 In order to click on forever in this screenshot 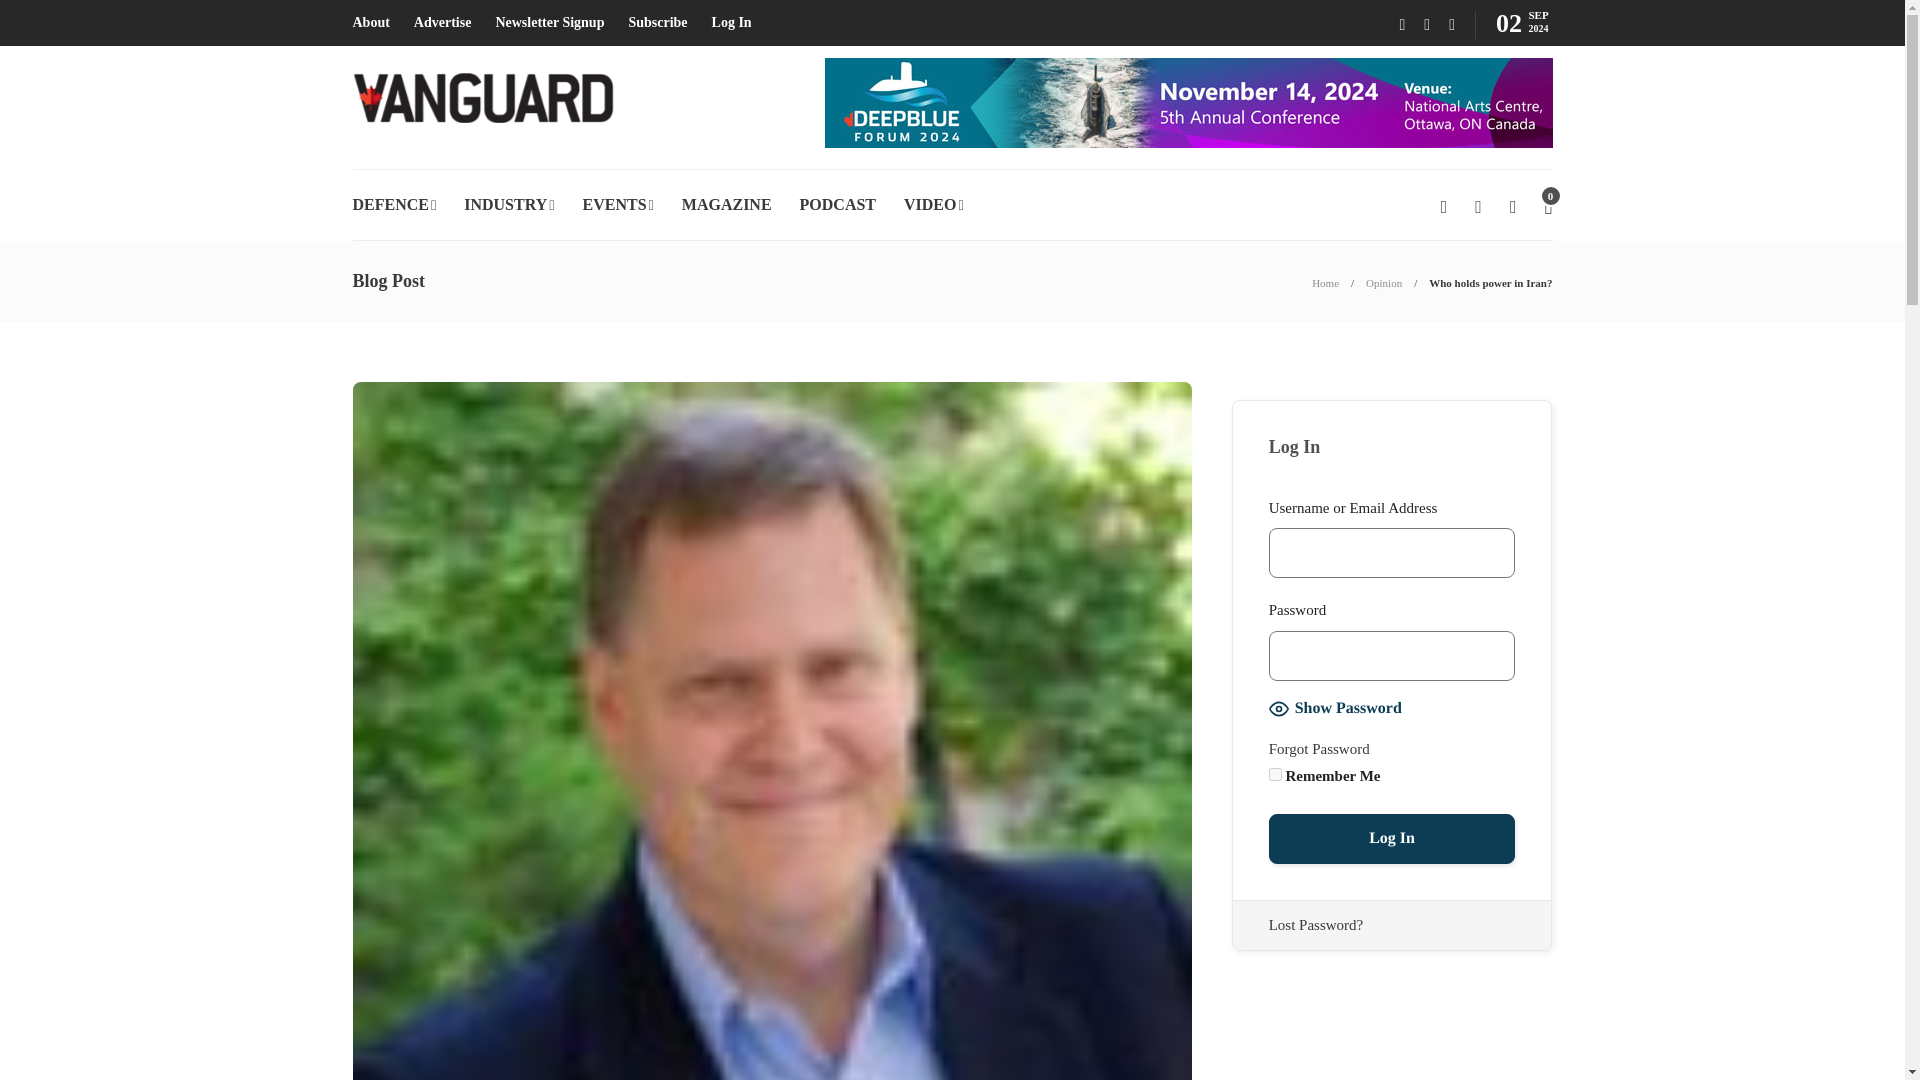, I will do `click(1276, 774)`.